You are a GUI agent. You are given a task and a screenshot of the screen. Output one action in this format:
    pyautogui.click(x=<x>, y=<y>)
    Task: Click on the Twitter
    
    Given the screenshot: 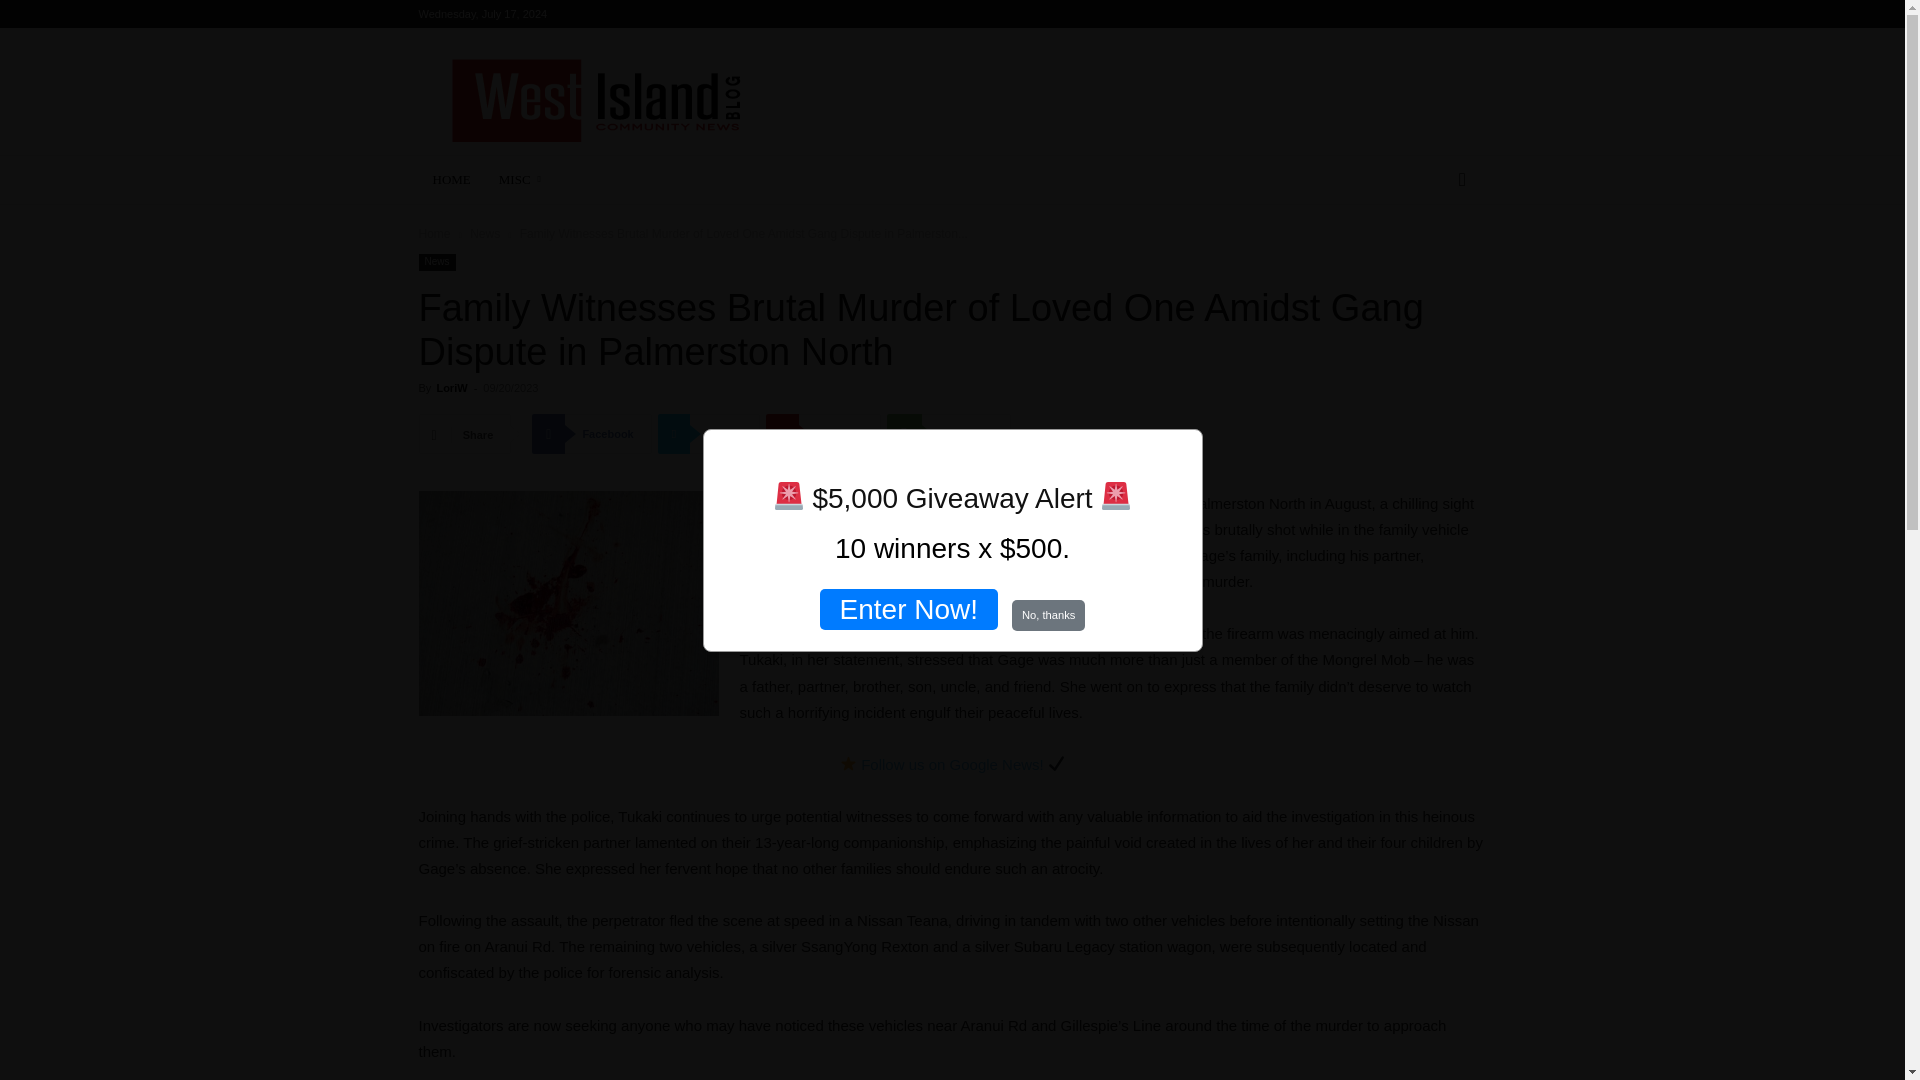 What is the action you would take?
    pyautogui.click(x=709, y=433)
    